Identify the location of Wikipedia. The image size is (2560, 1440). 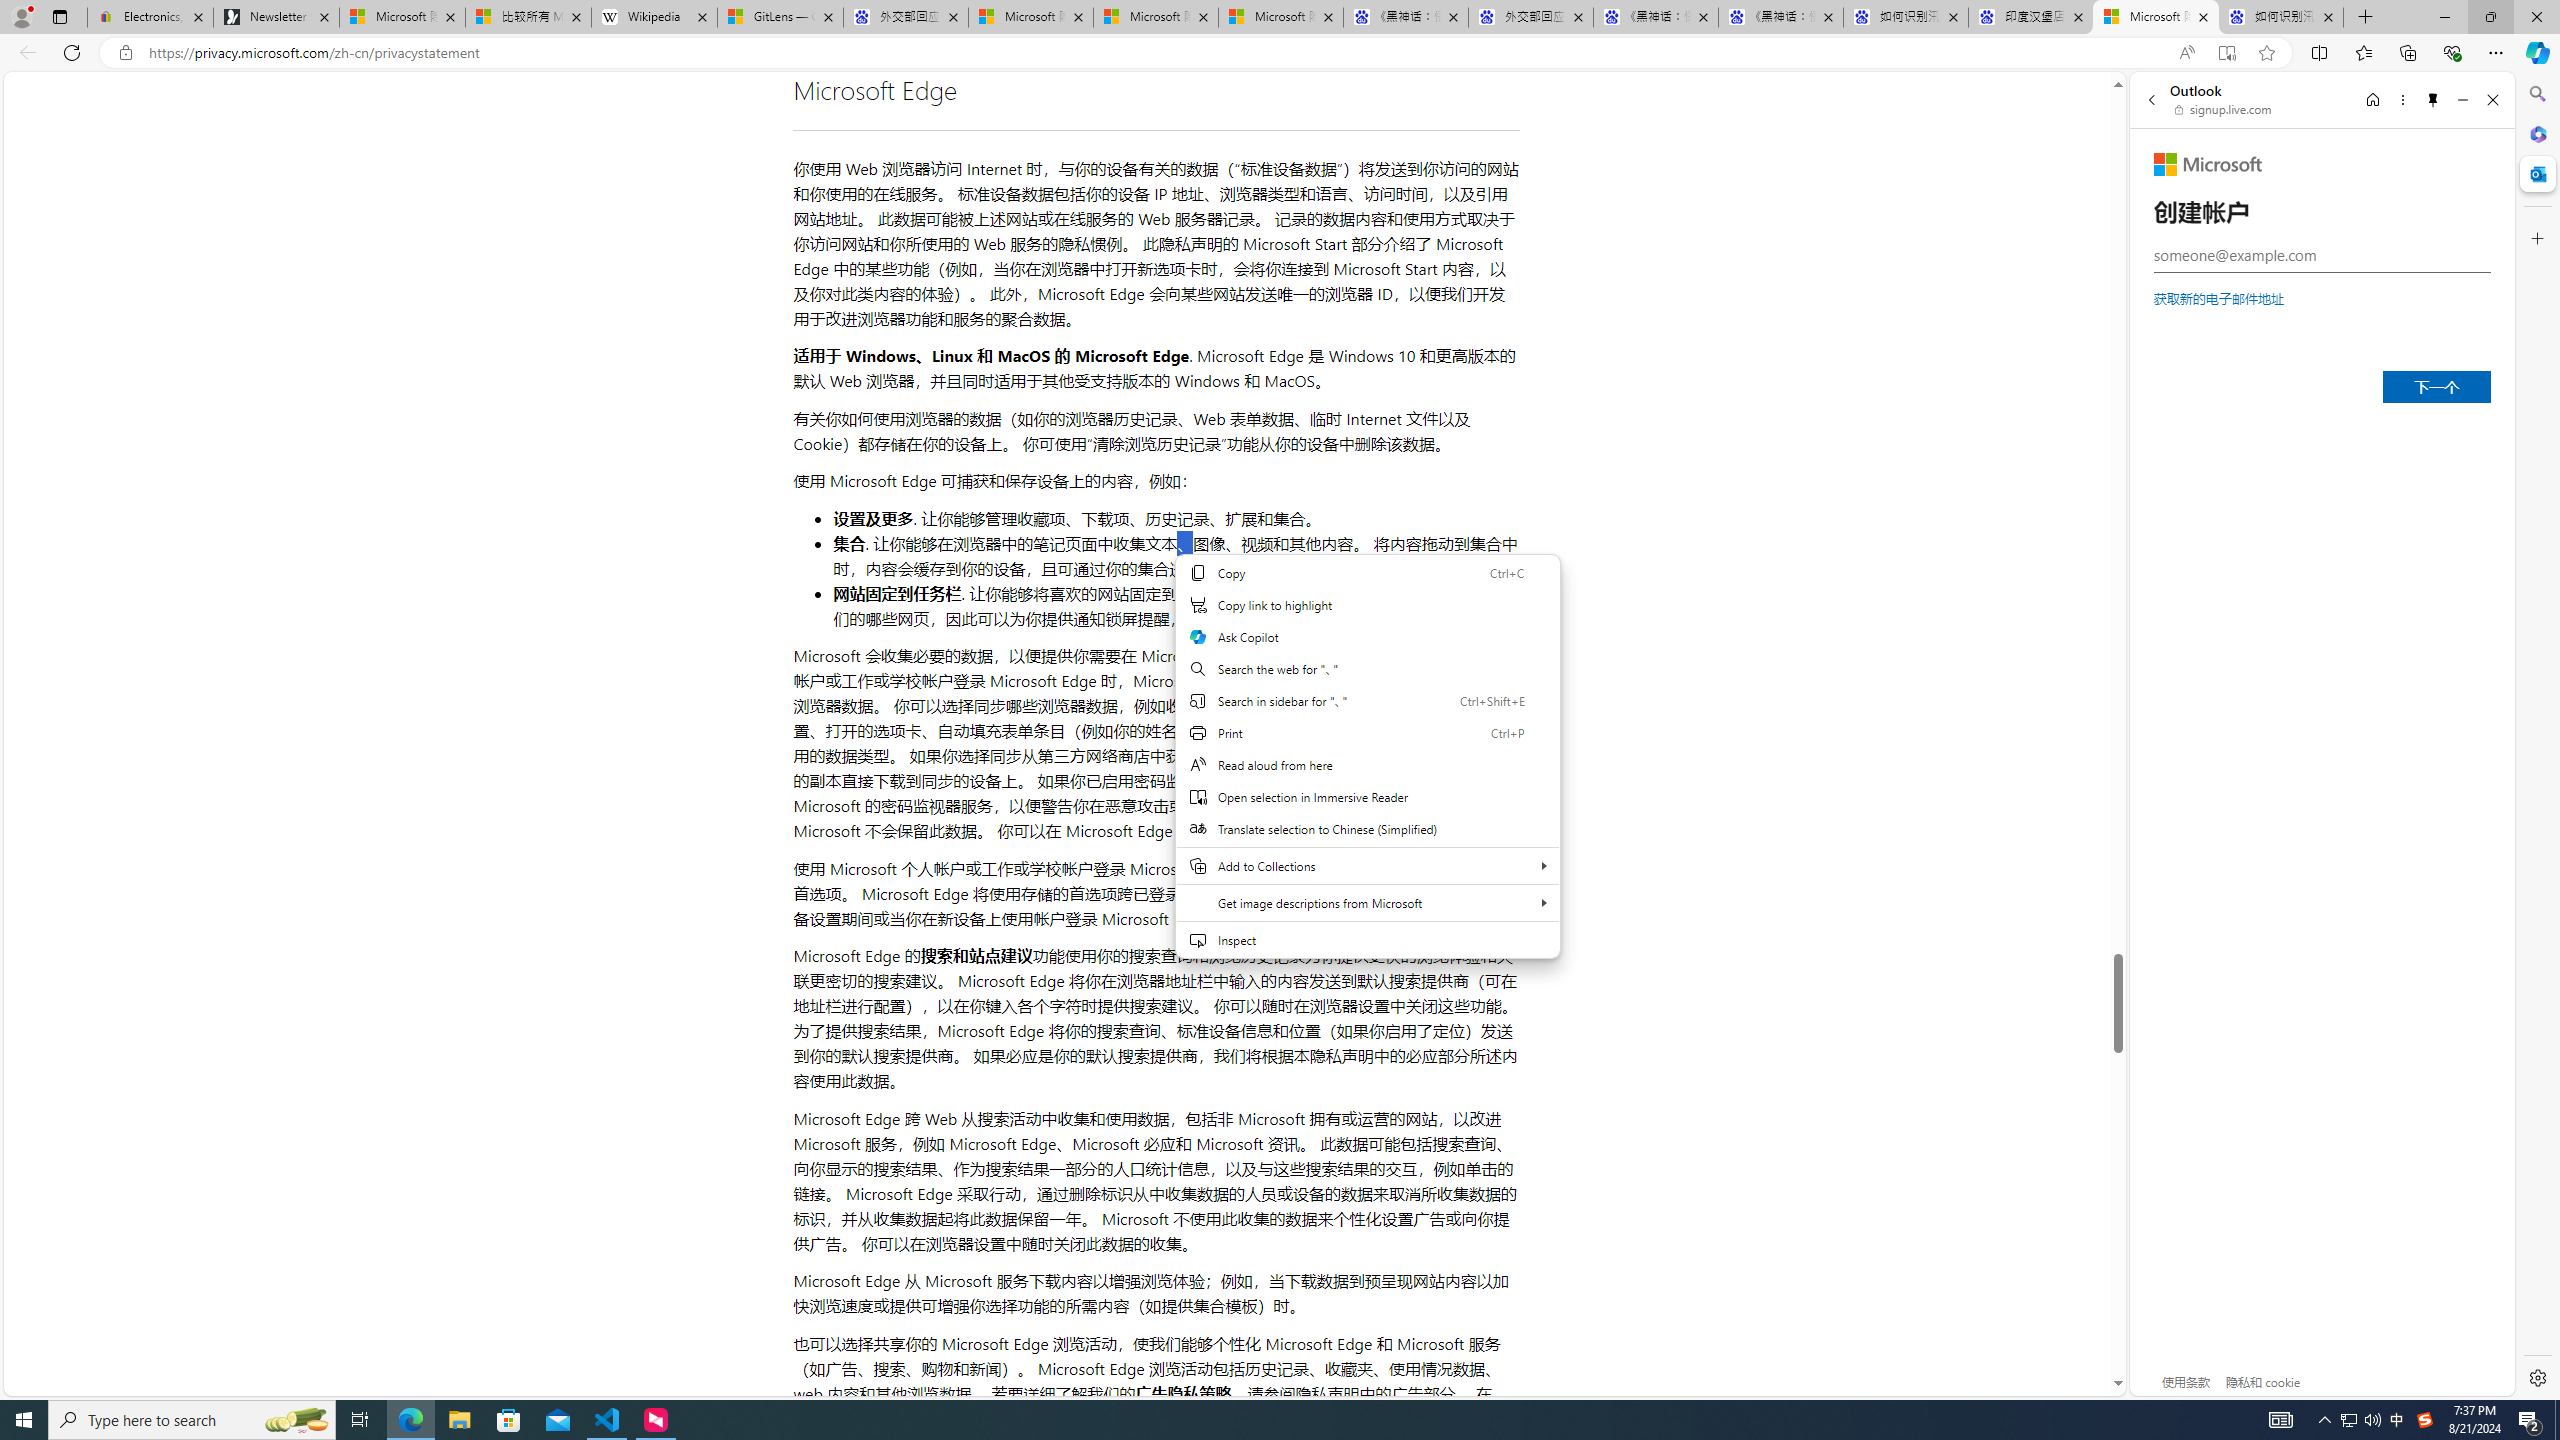
(655, 17).